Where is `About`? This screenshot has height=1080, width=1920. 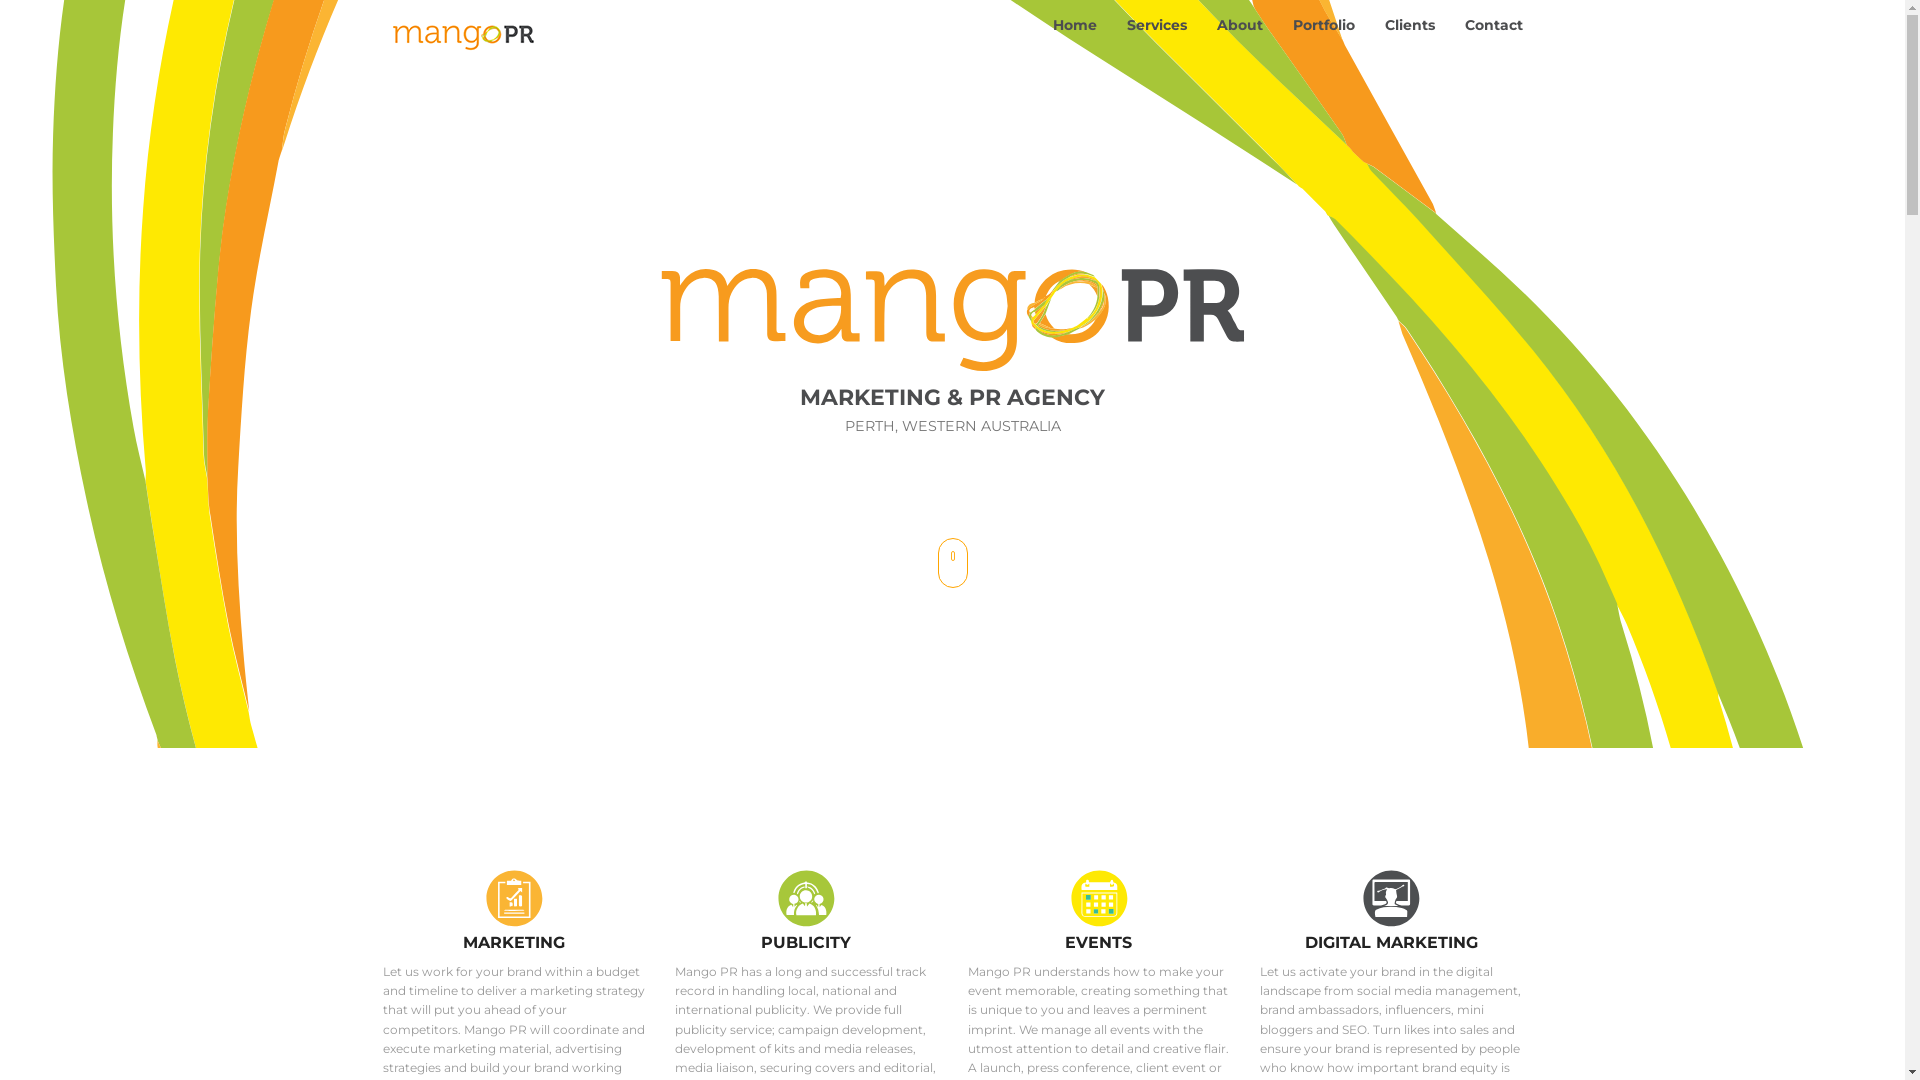 About is located at coordinates (1240, 25).